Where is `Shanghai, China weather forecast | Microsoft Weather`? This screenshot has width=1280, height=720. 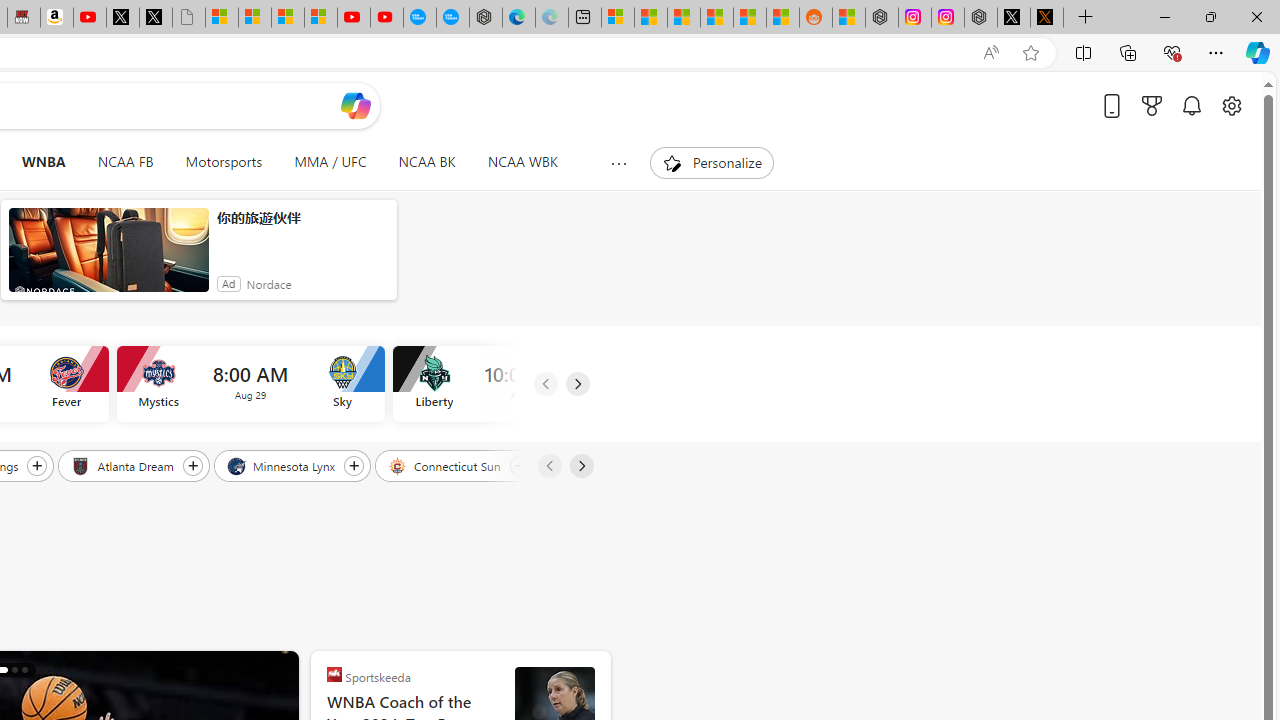
Shanghai, China weather forecast | Microsoft Weather is located at coordinates (650, 18).